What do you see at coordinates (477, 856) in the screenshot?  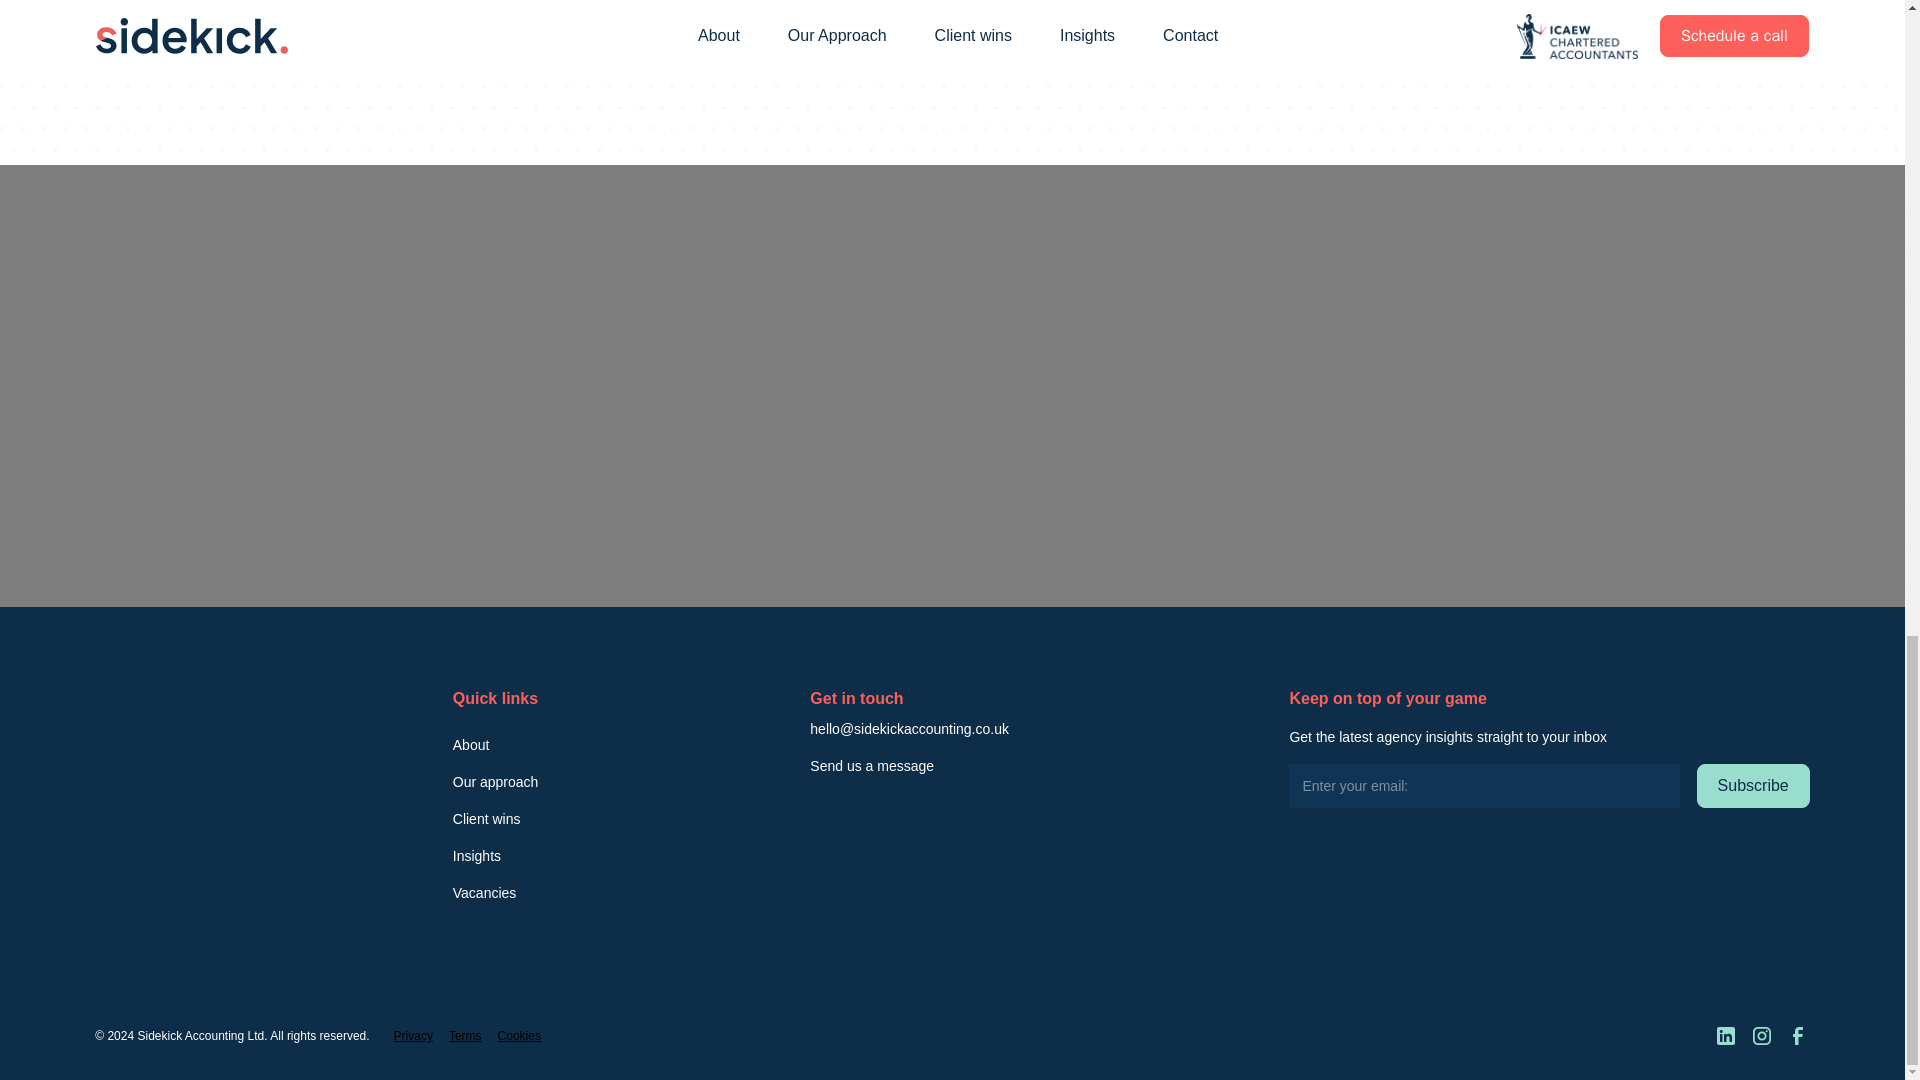 I see `Insights` at bounding box center [477, 856].